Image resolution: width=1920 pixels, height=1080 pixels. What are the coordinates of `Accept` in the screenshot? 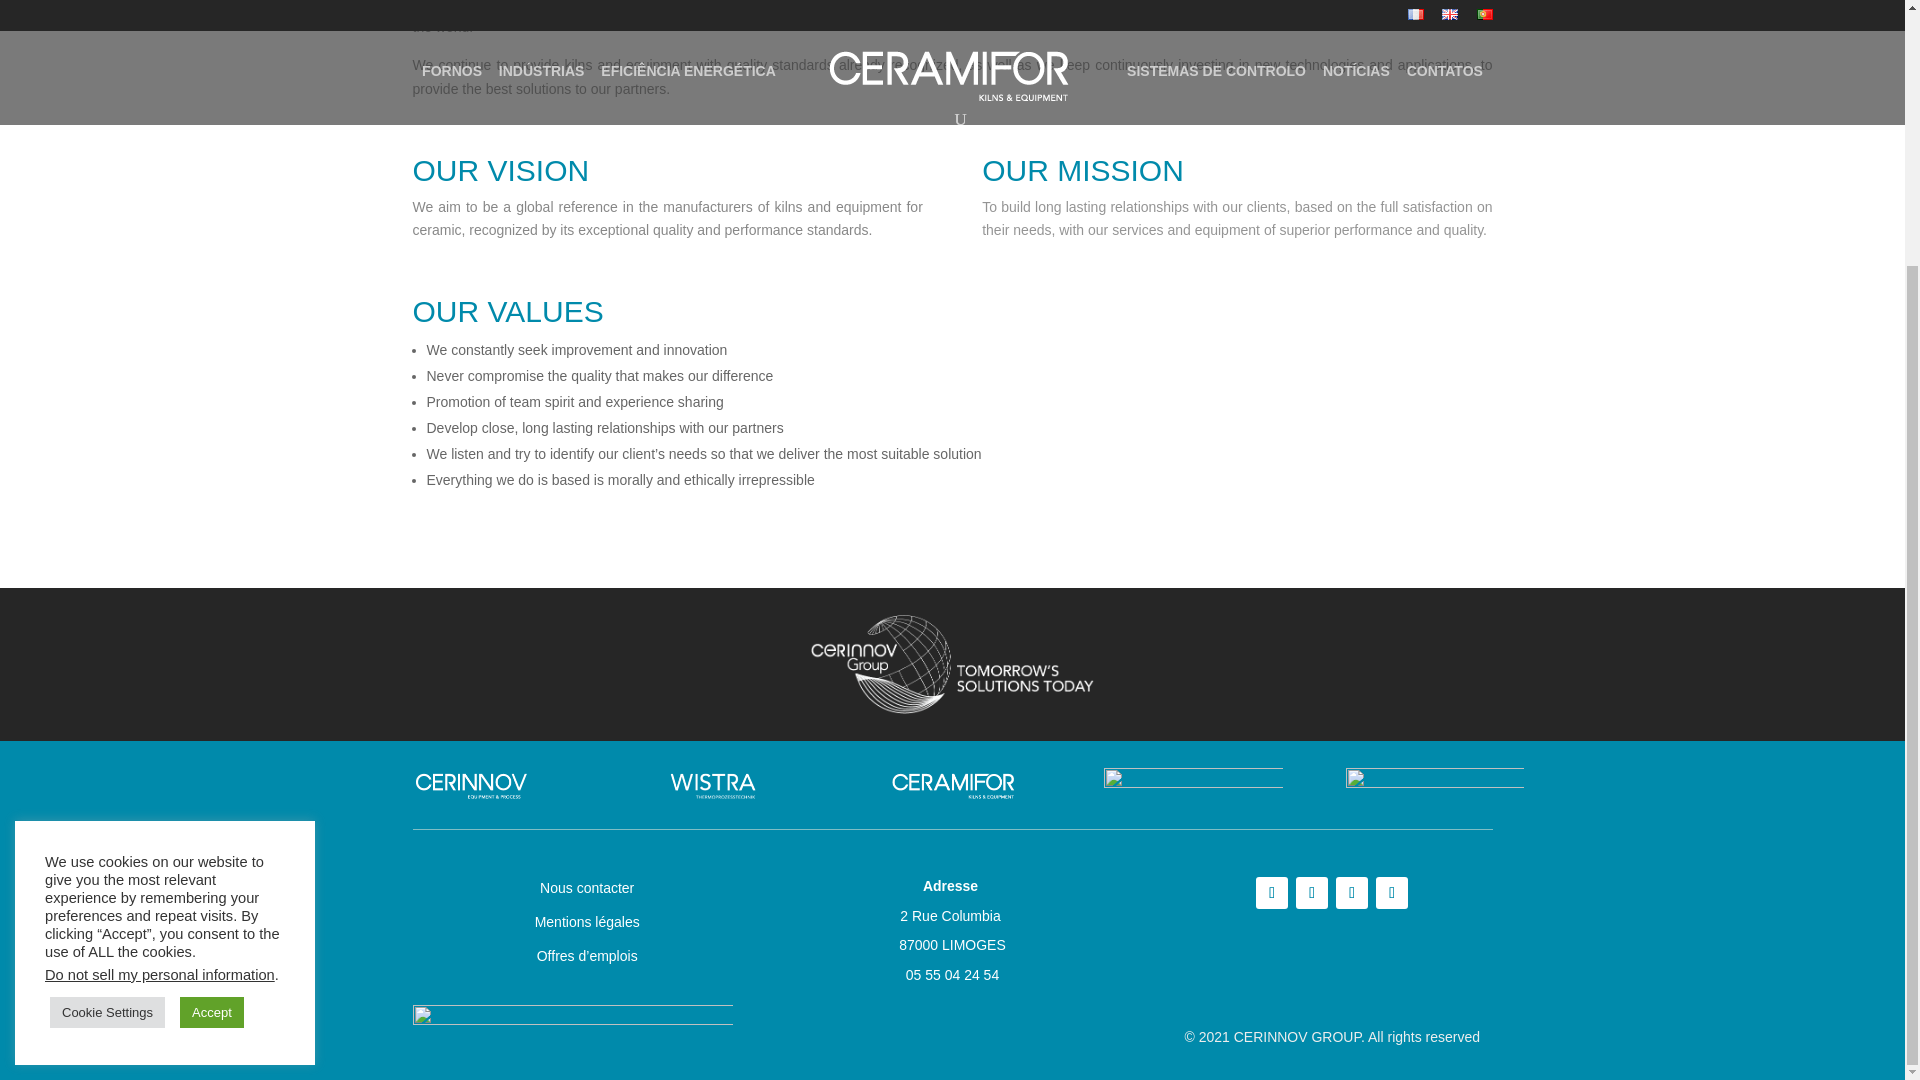 It's located at (212, 673).